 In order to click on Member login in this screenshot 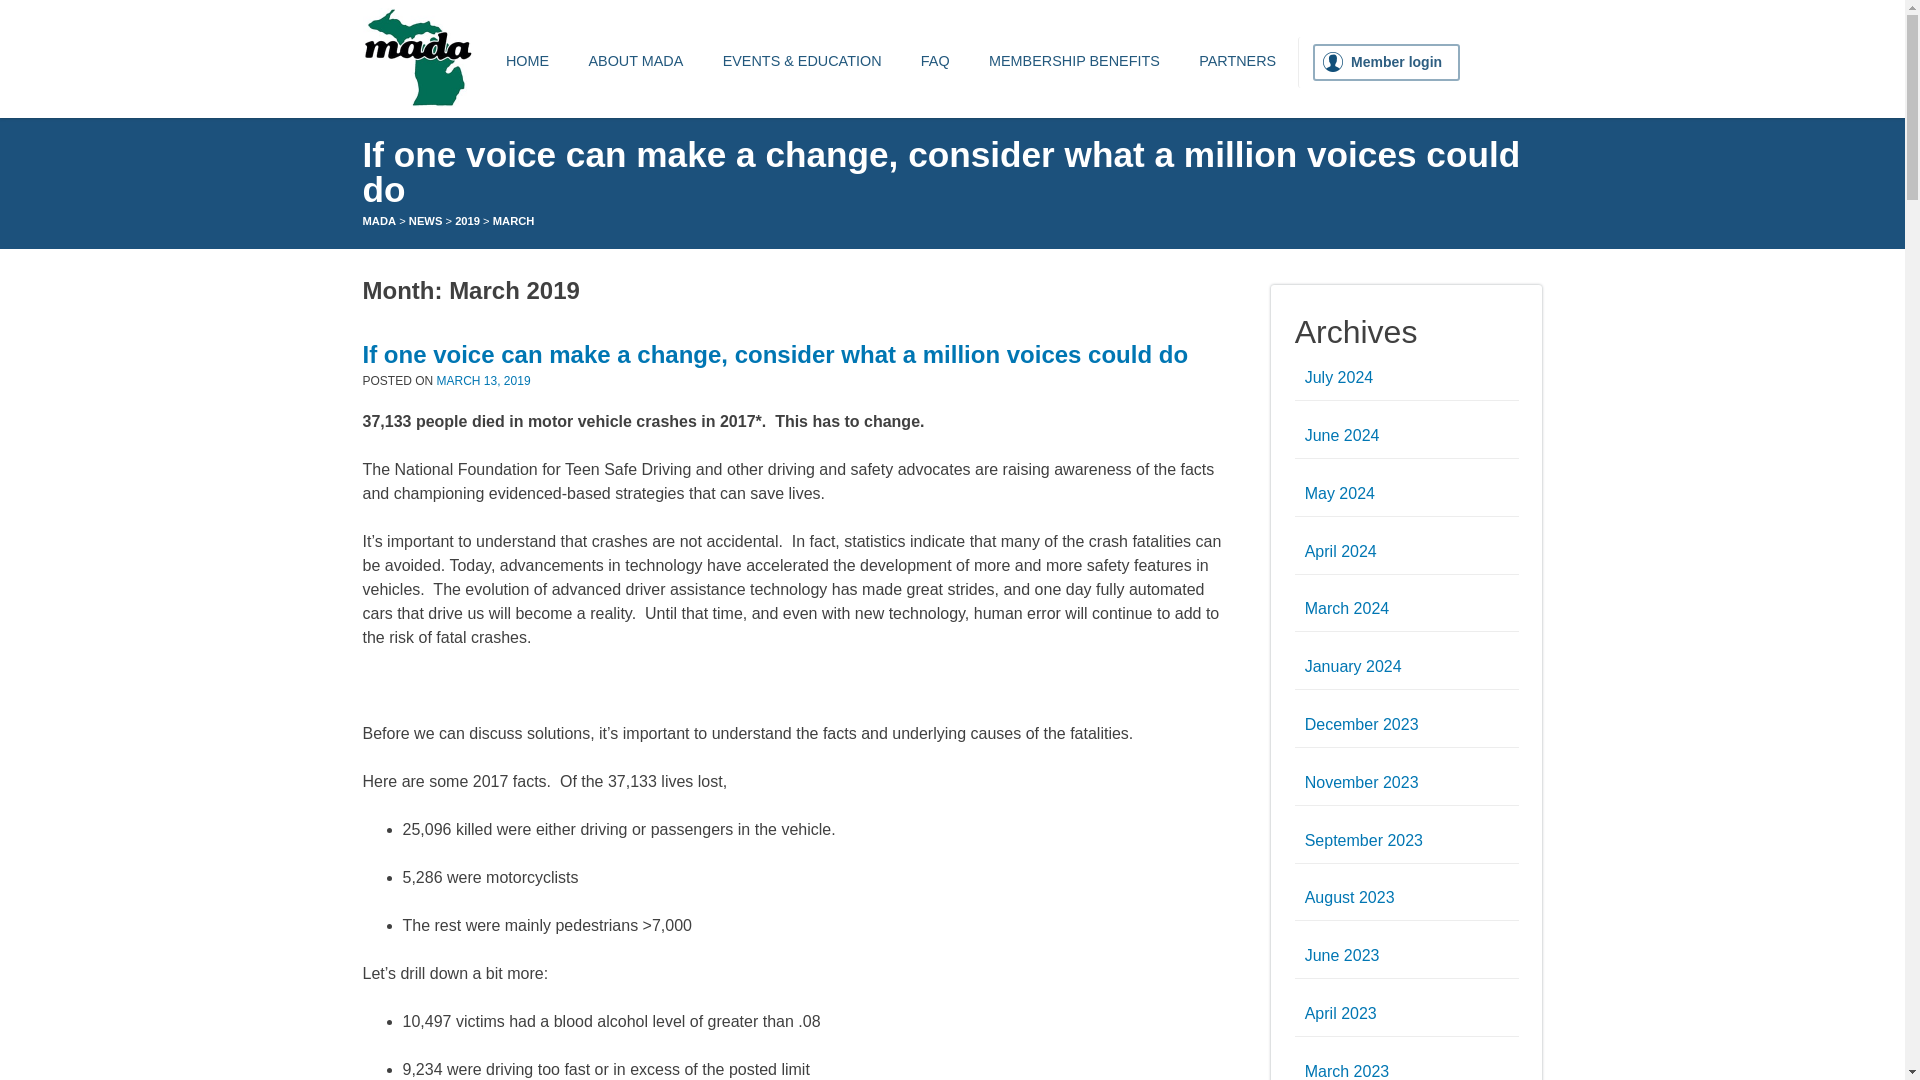, I will do `click(1386, 62)`.